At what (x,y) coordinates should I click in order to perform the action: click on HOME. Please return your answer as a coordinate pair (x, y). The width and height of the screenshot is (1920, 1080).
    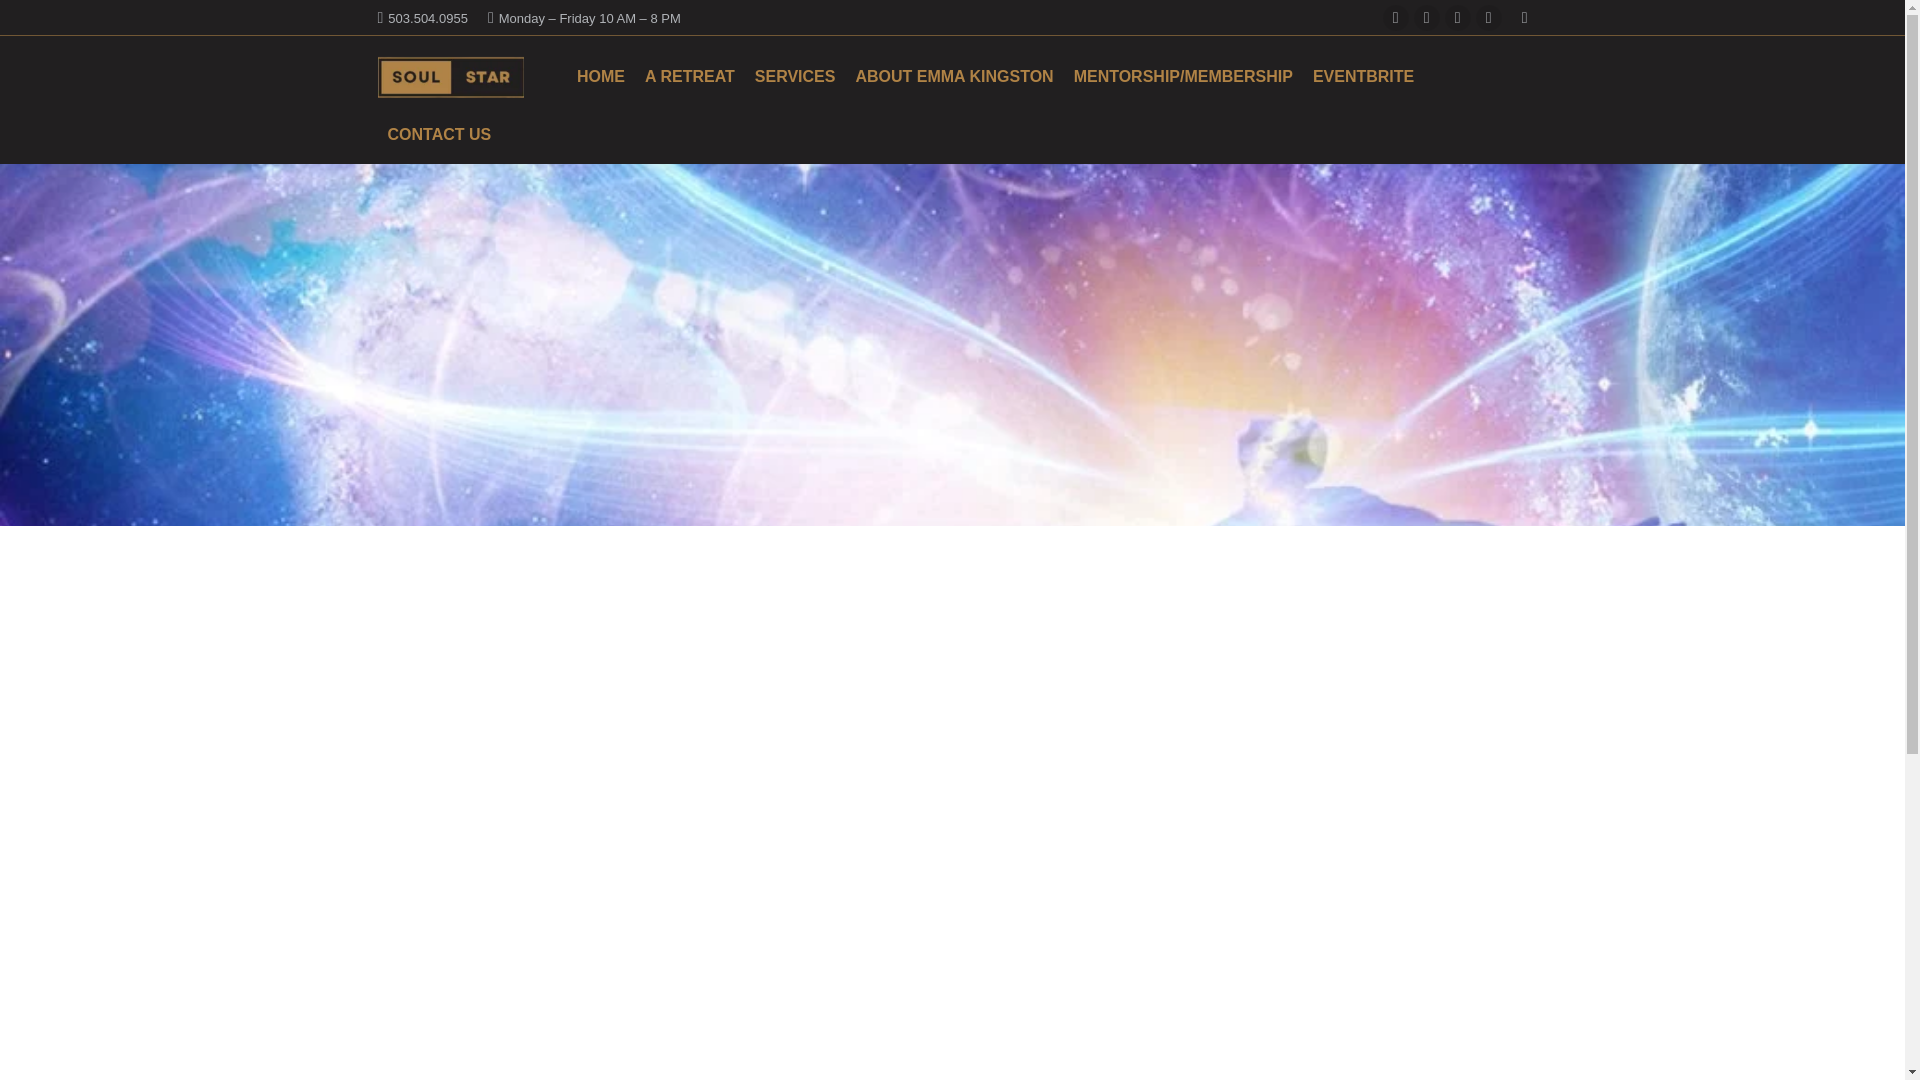
    Looking at the image, I should click on (600, 75).